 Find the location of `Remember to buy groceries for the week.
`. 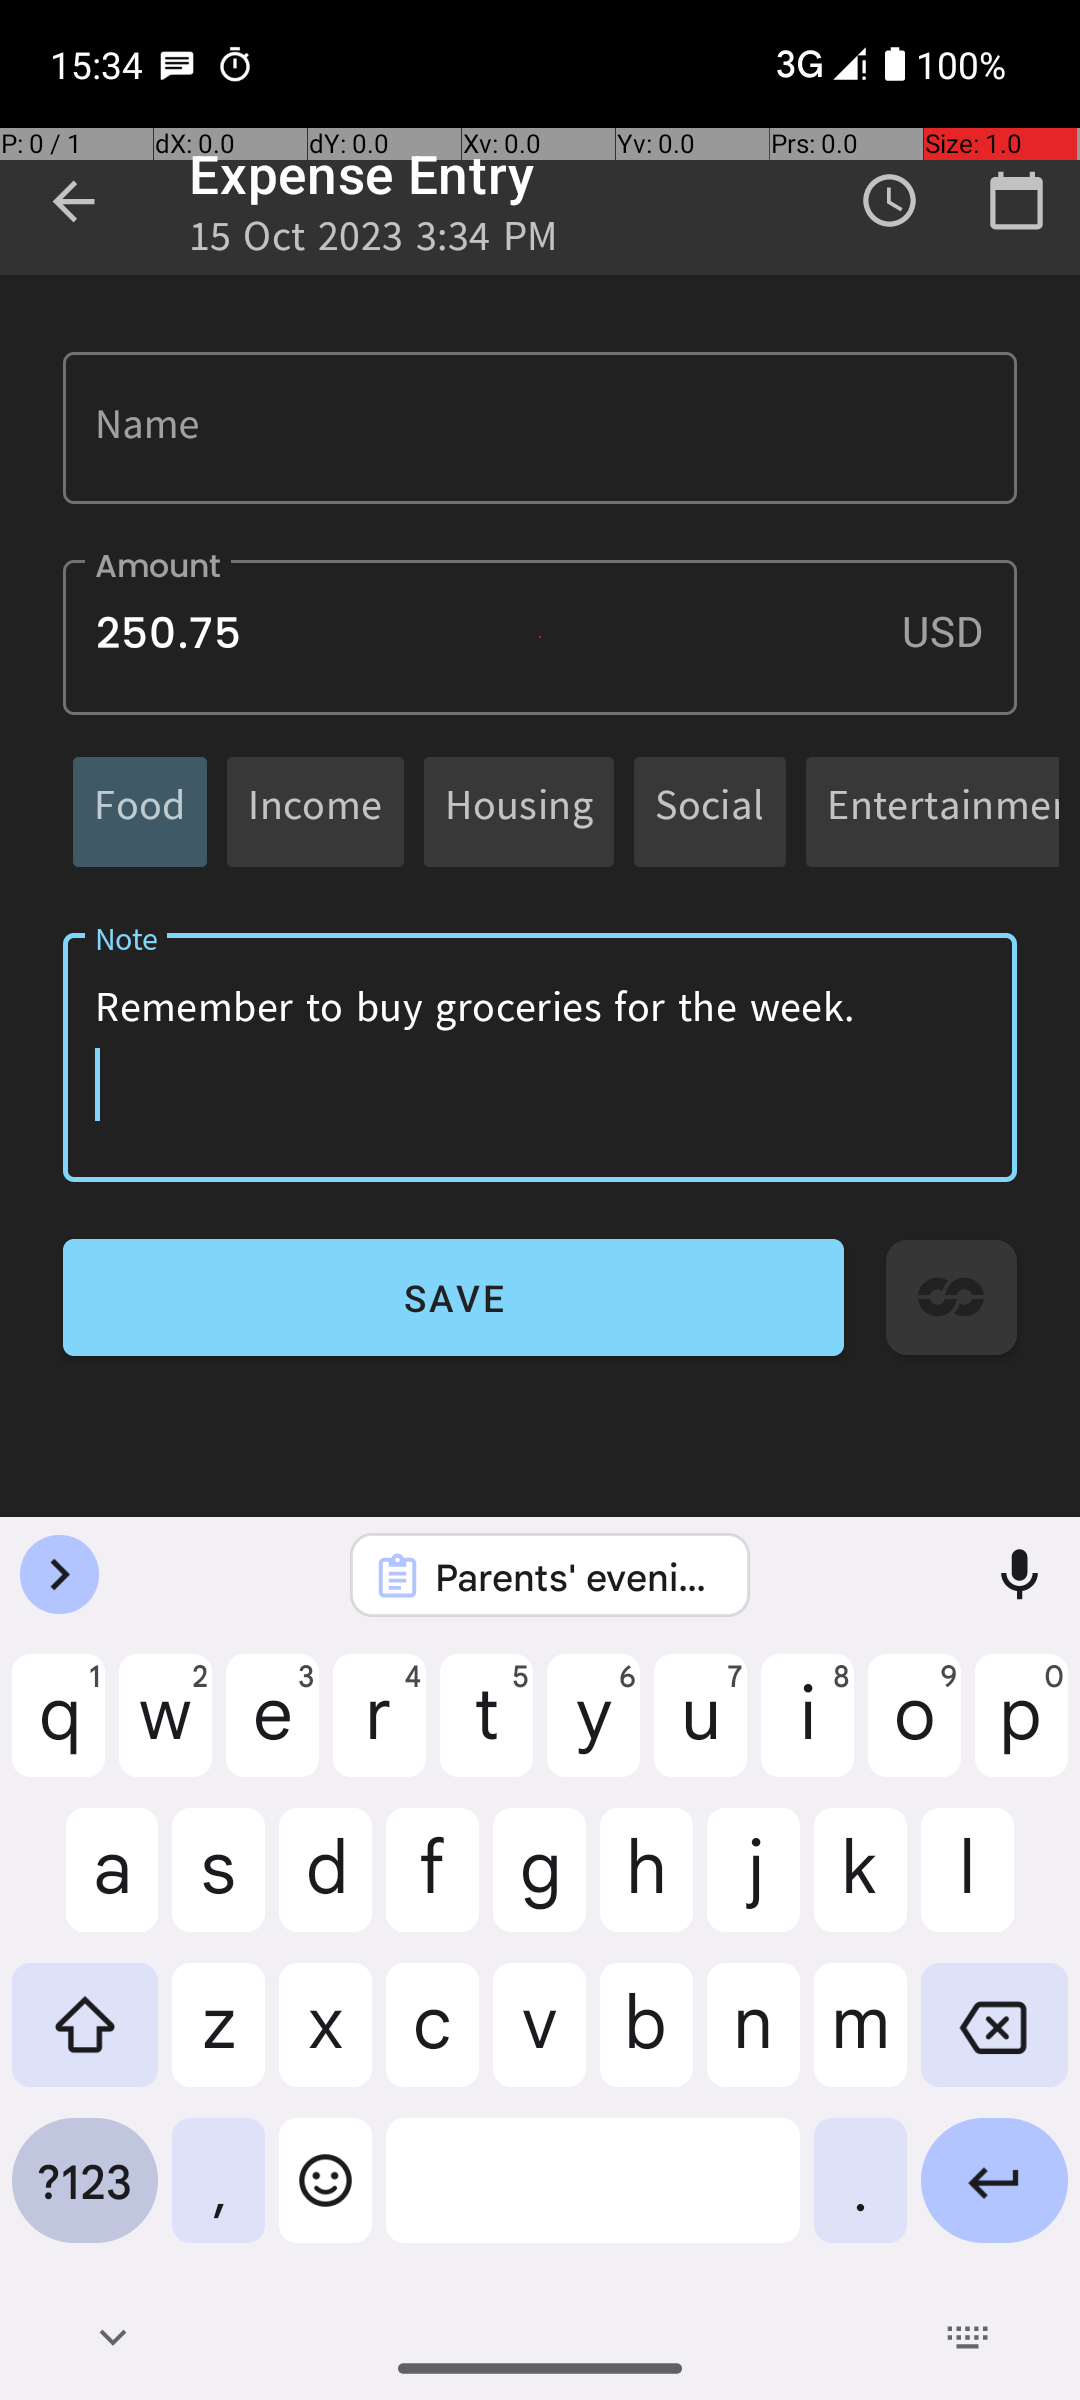

Remember to buy groceries for the week.
 is located at coordinates (540, 1058).